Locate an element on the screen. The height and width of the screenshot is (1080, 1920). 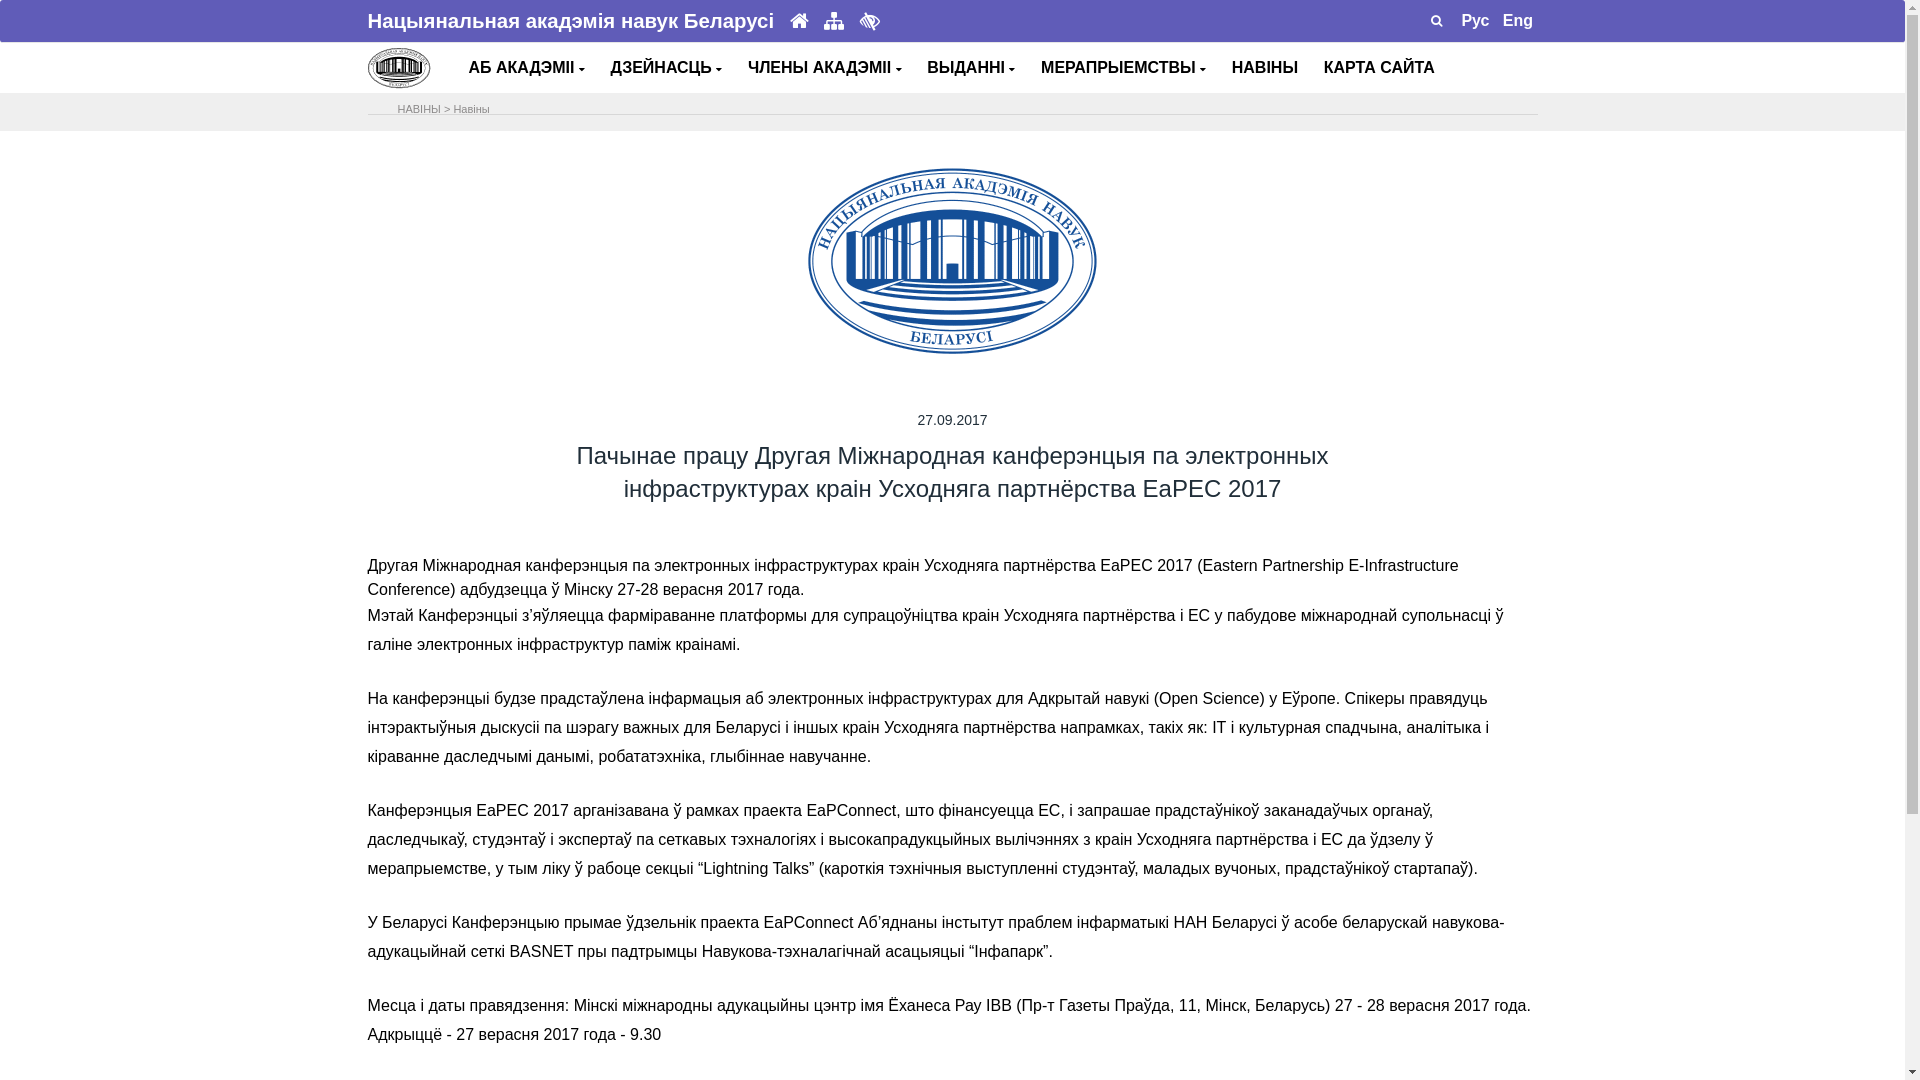
 Eng  is located at coordinates (1518, 20).